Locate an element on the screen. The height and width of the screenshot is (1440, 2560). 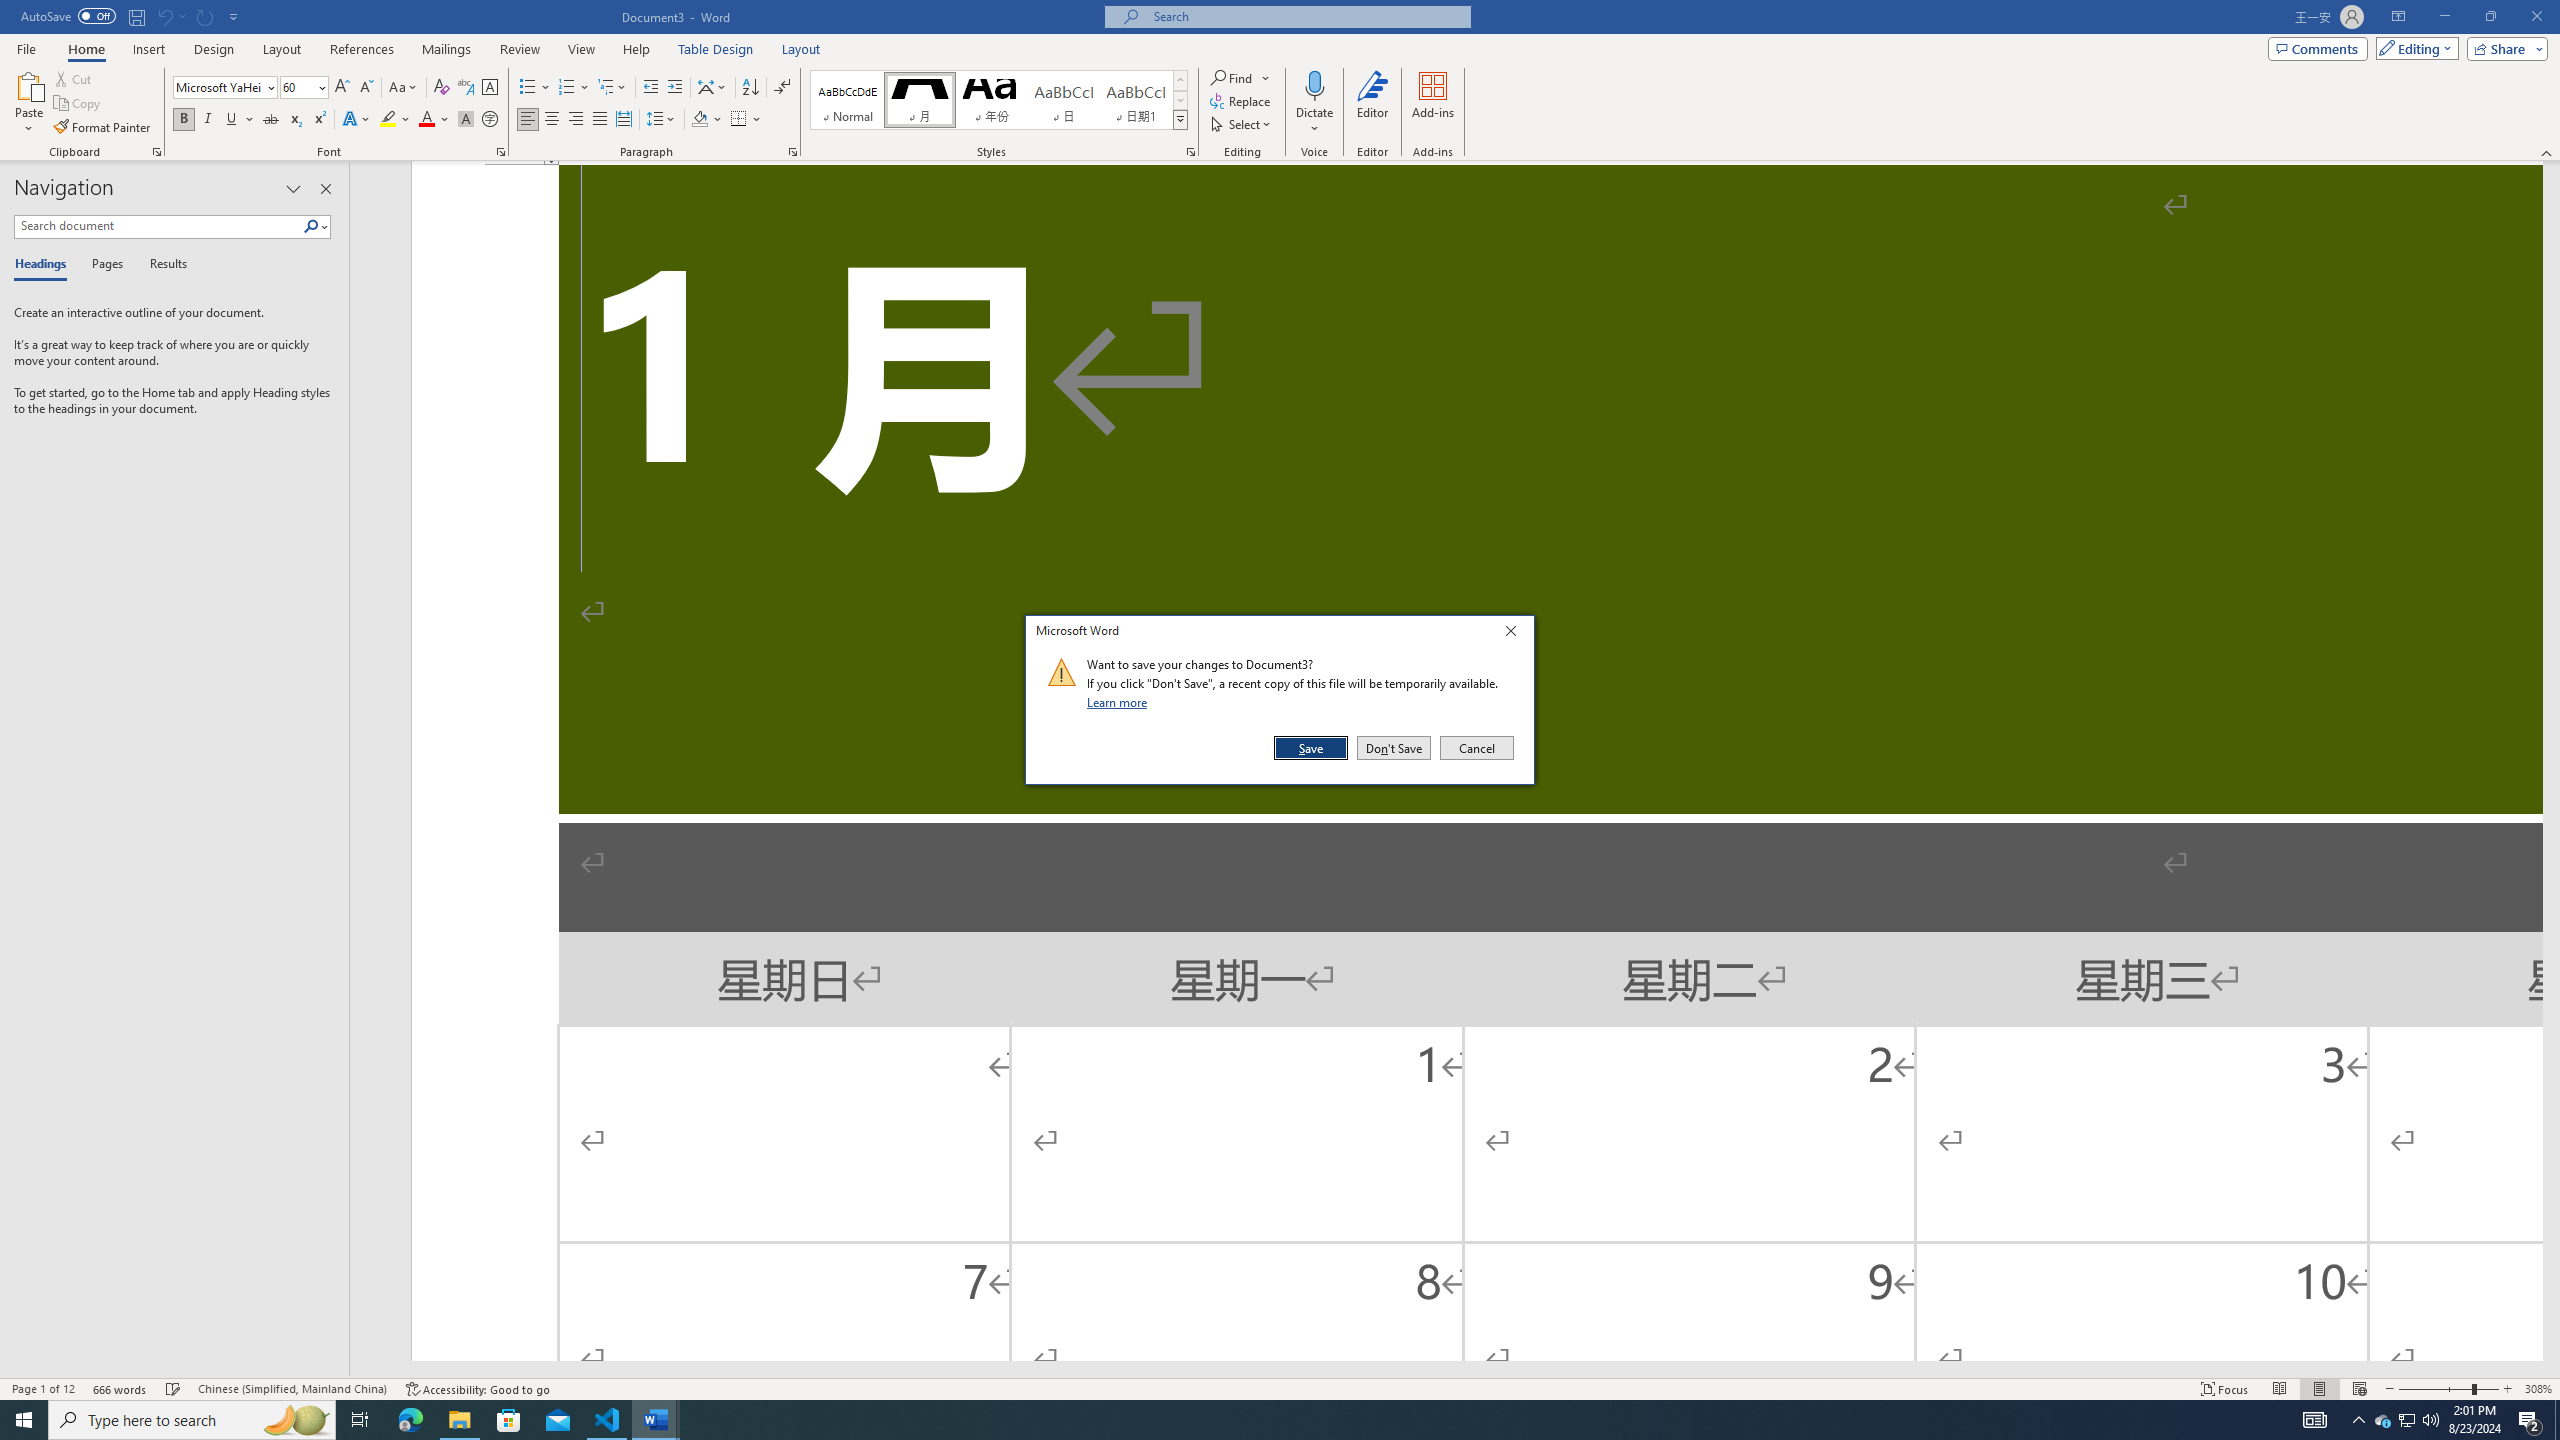
Review is located at coordinates (519, 49).